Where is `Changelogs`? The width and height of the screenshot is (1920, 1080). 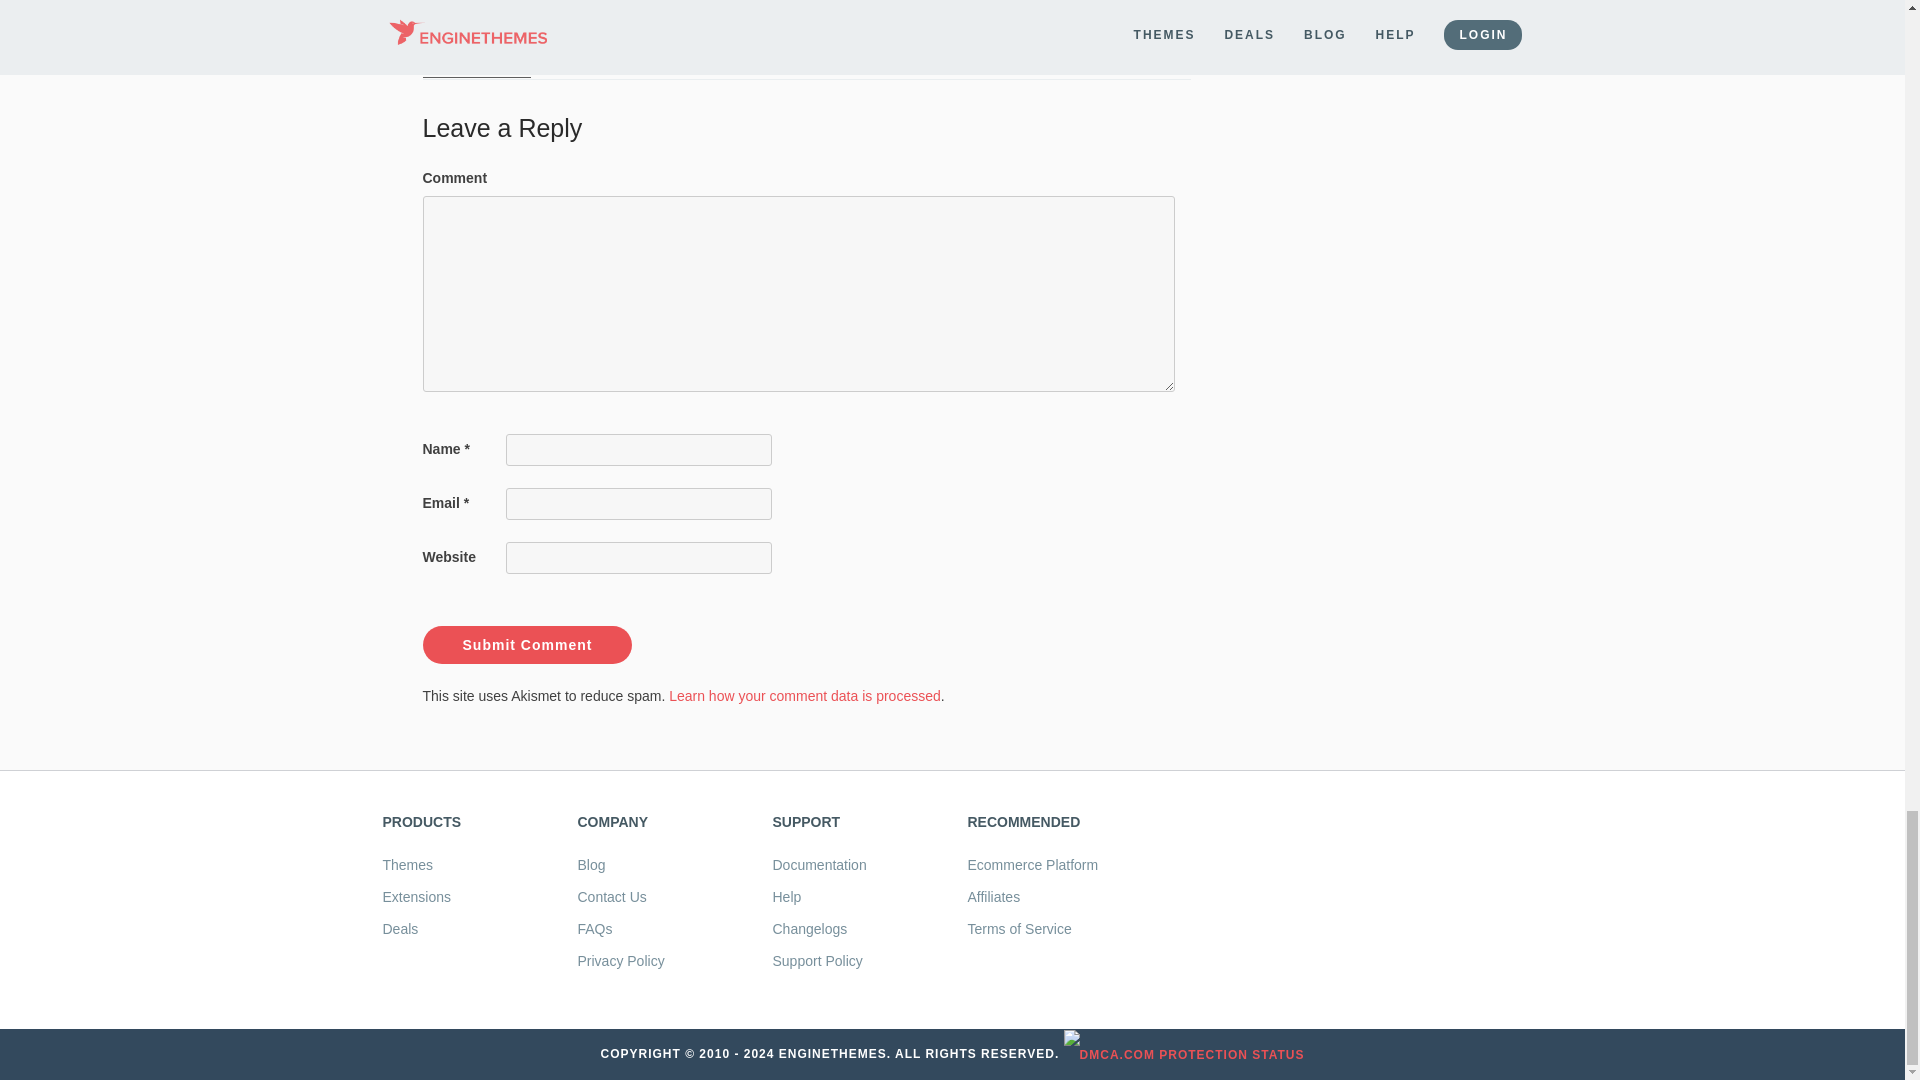 Changelogs is located at coordinates (808, 929).